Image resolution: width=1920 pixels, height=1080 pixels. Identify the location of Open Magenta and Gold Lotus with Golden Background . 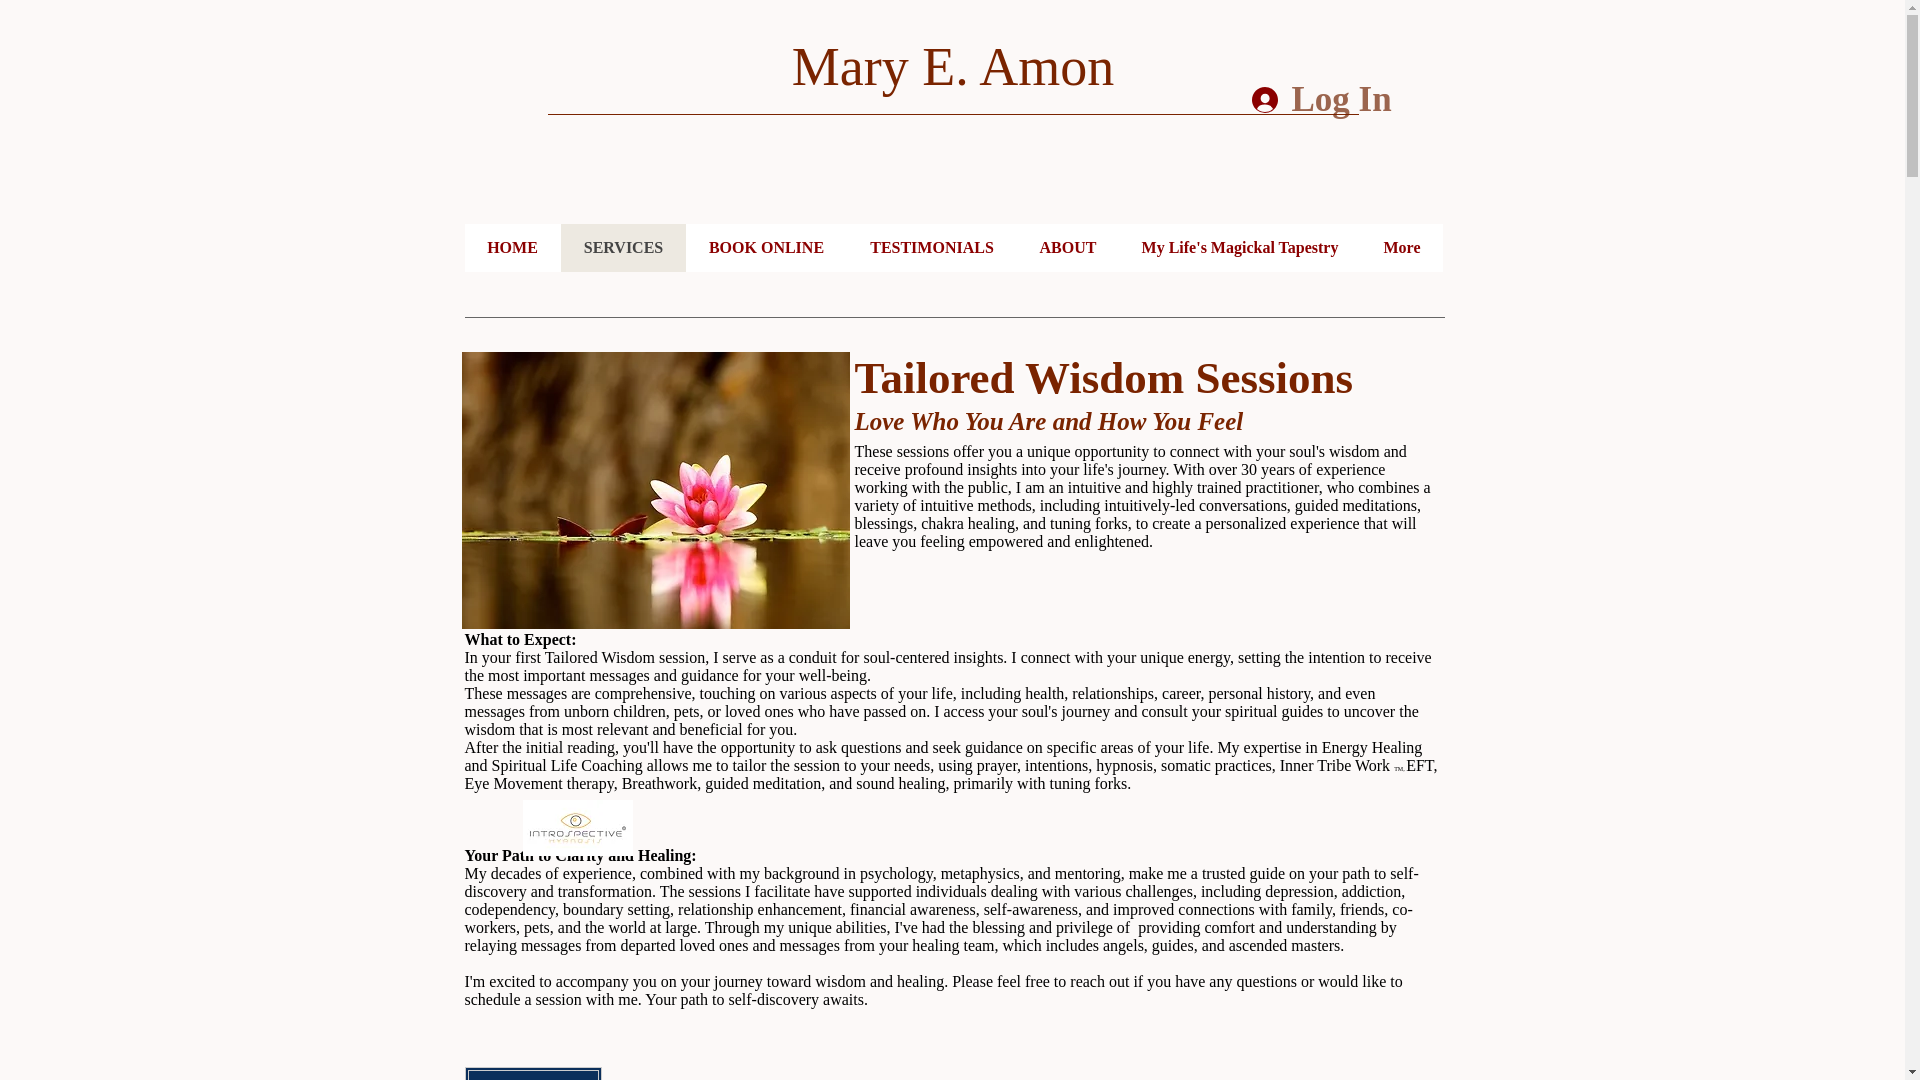
(656, 490).